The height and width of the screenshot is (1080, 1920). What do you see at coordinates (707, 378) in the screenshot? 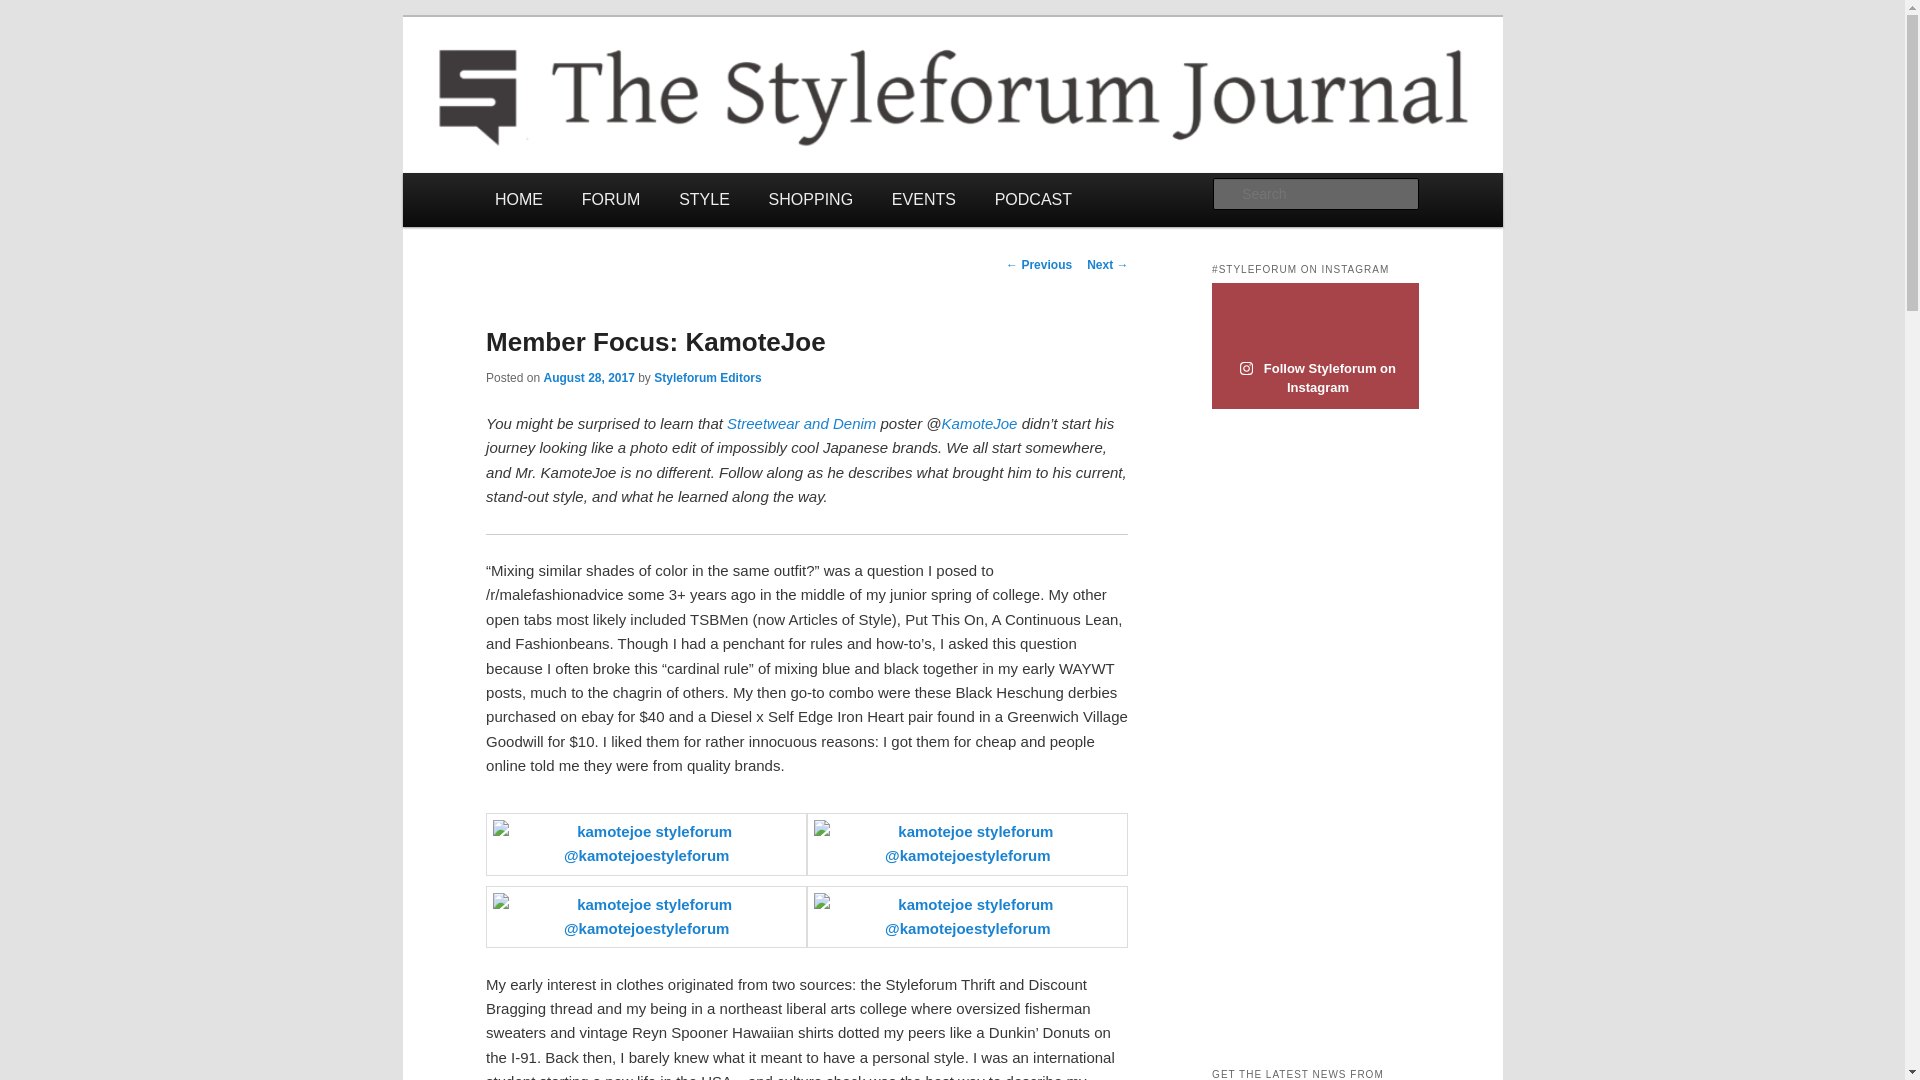
I see `Styleforum Editors` at bounding box center [707, 378].